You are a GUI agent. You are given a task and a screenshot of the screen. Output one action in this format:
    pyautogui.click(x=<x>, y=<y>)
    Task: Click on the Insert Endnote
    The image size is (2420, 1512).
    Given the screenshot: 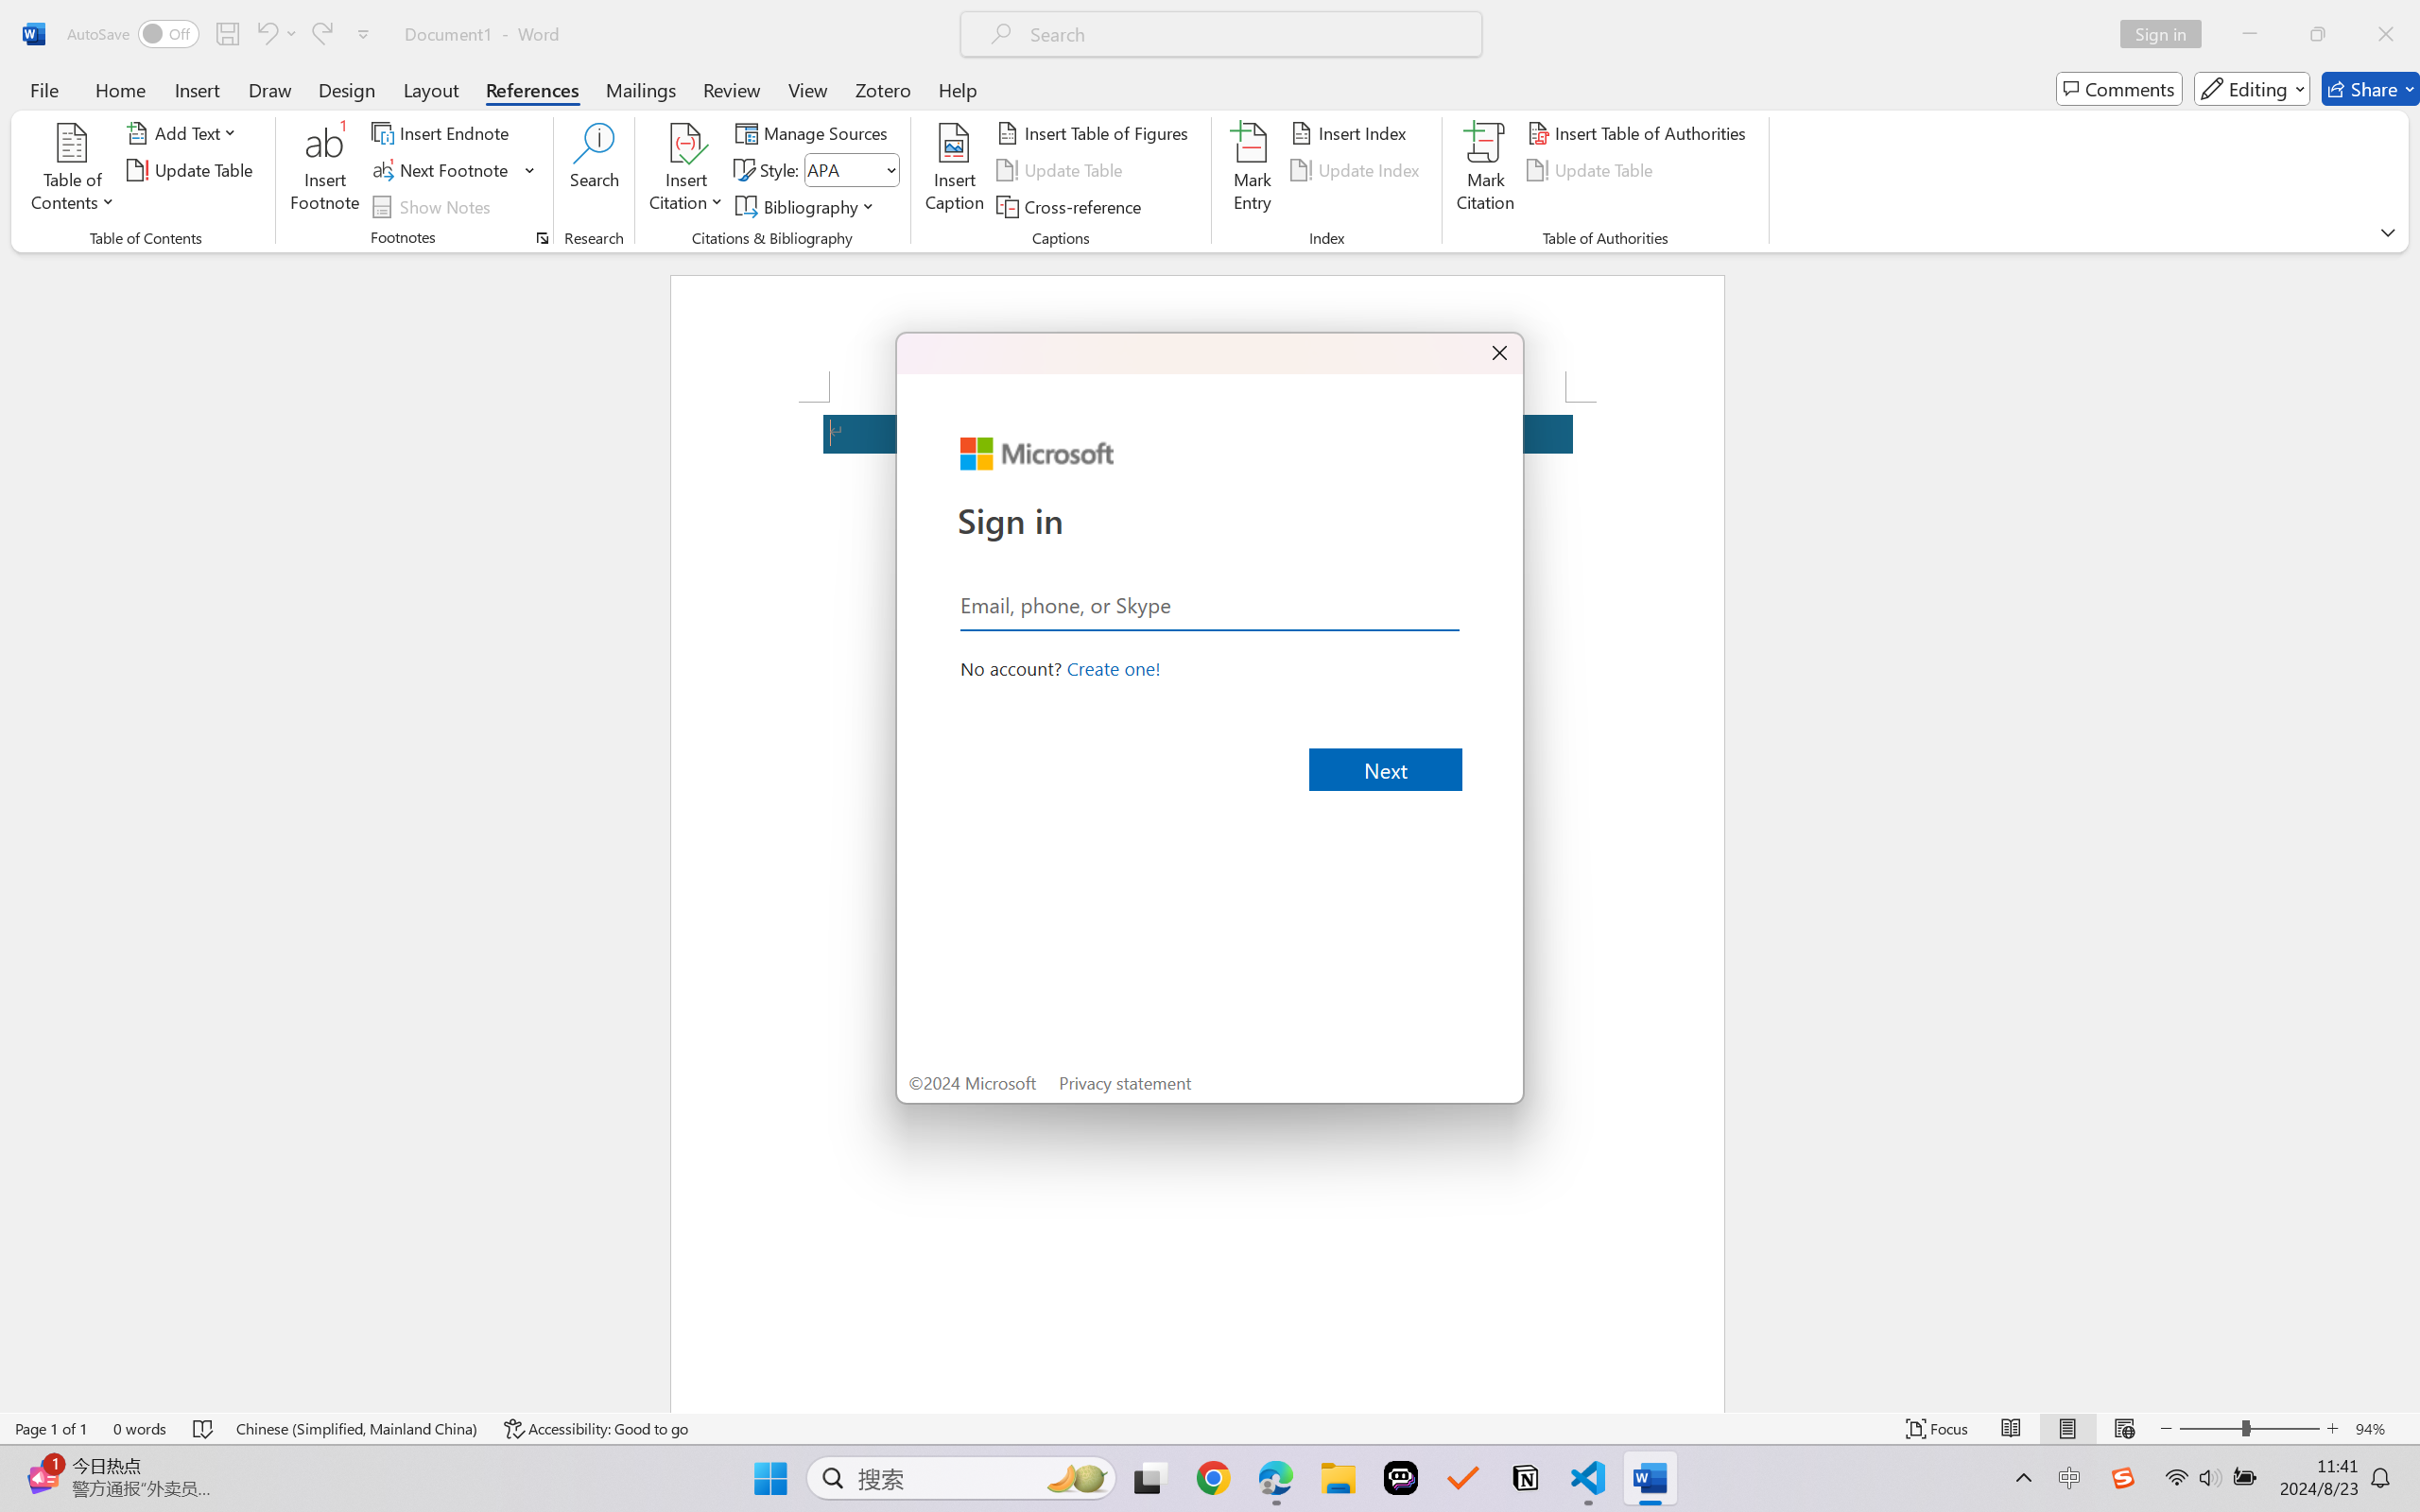 What is the action you would take?
    pyautogui.click(x=442, y=132)
    